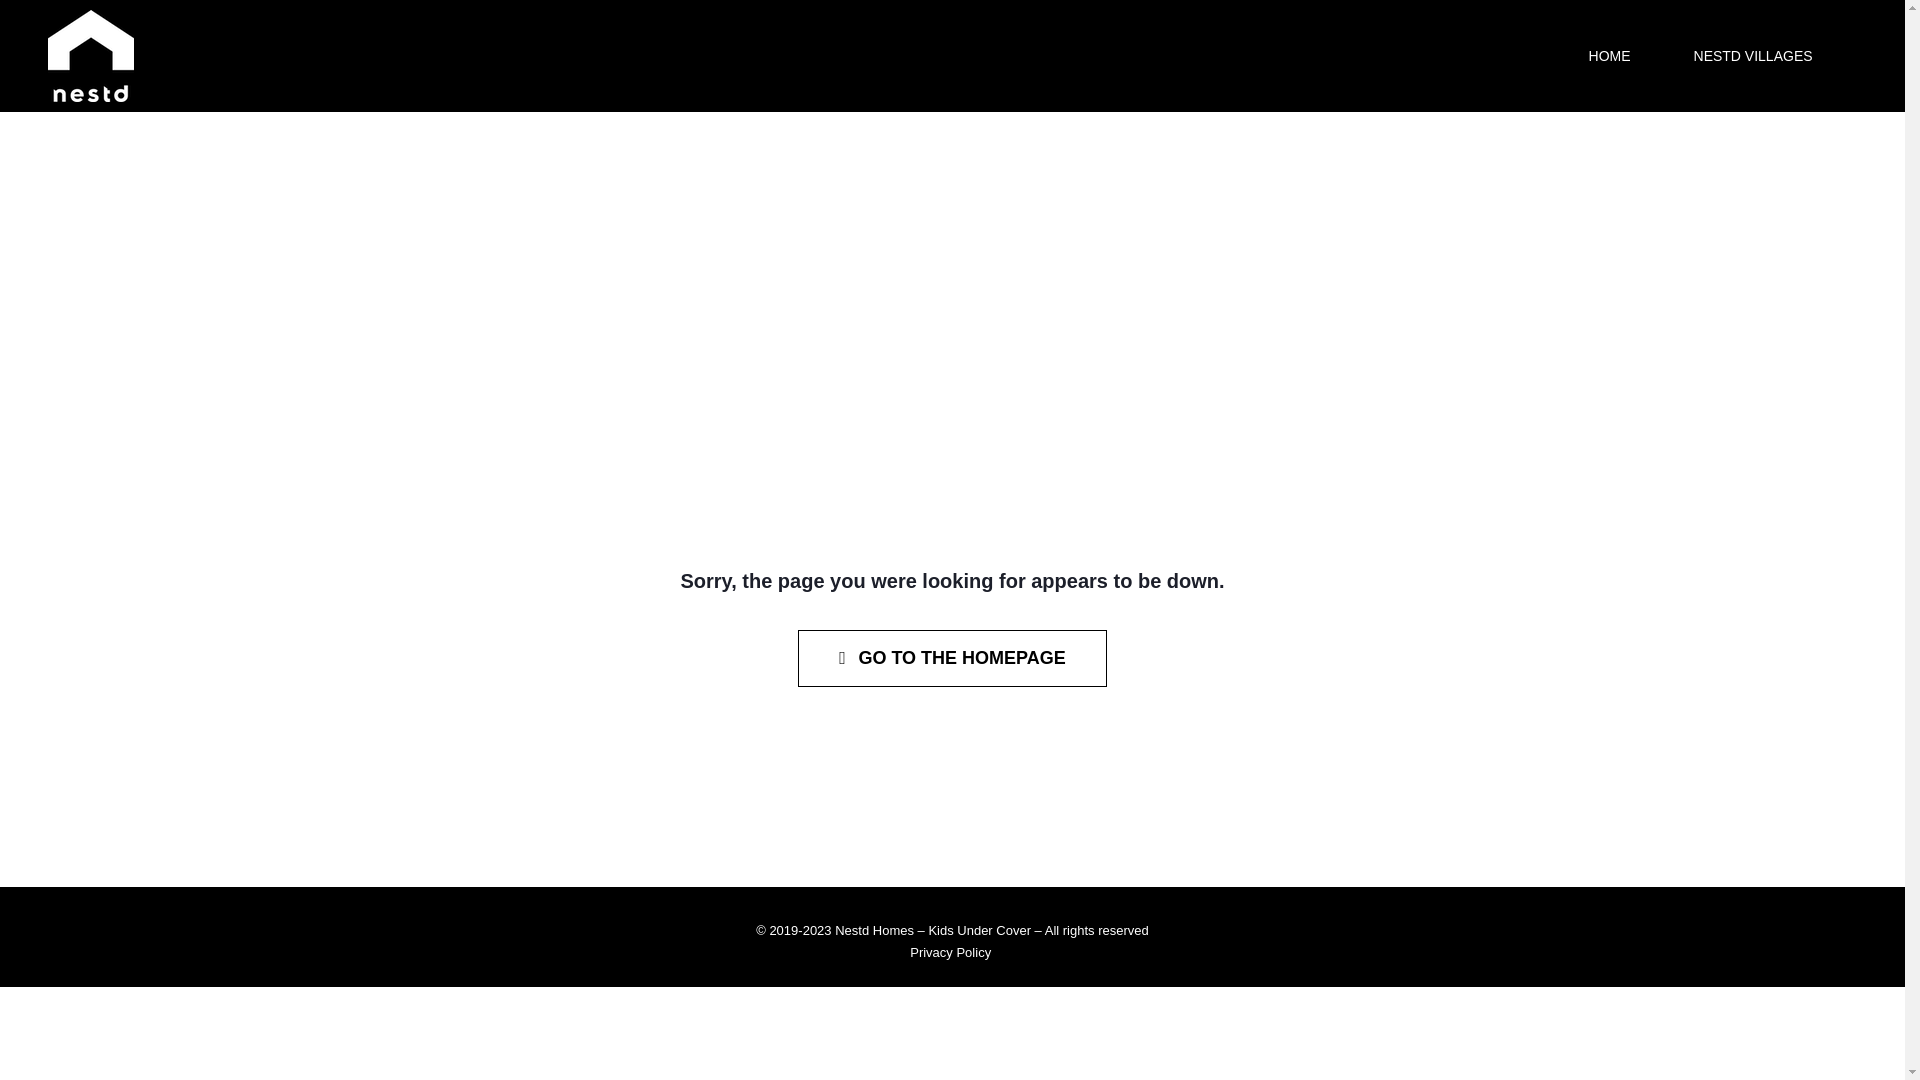  Describe the element at coordinates (952, 658) in the screenshot. I see `GO TO THE HOMEPAGE` at that location.